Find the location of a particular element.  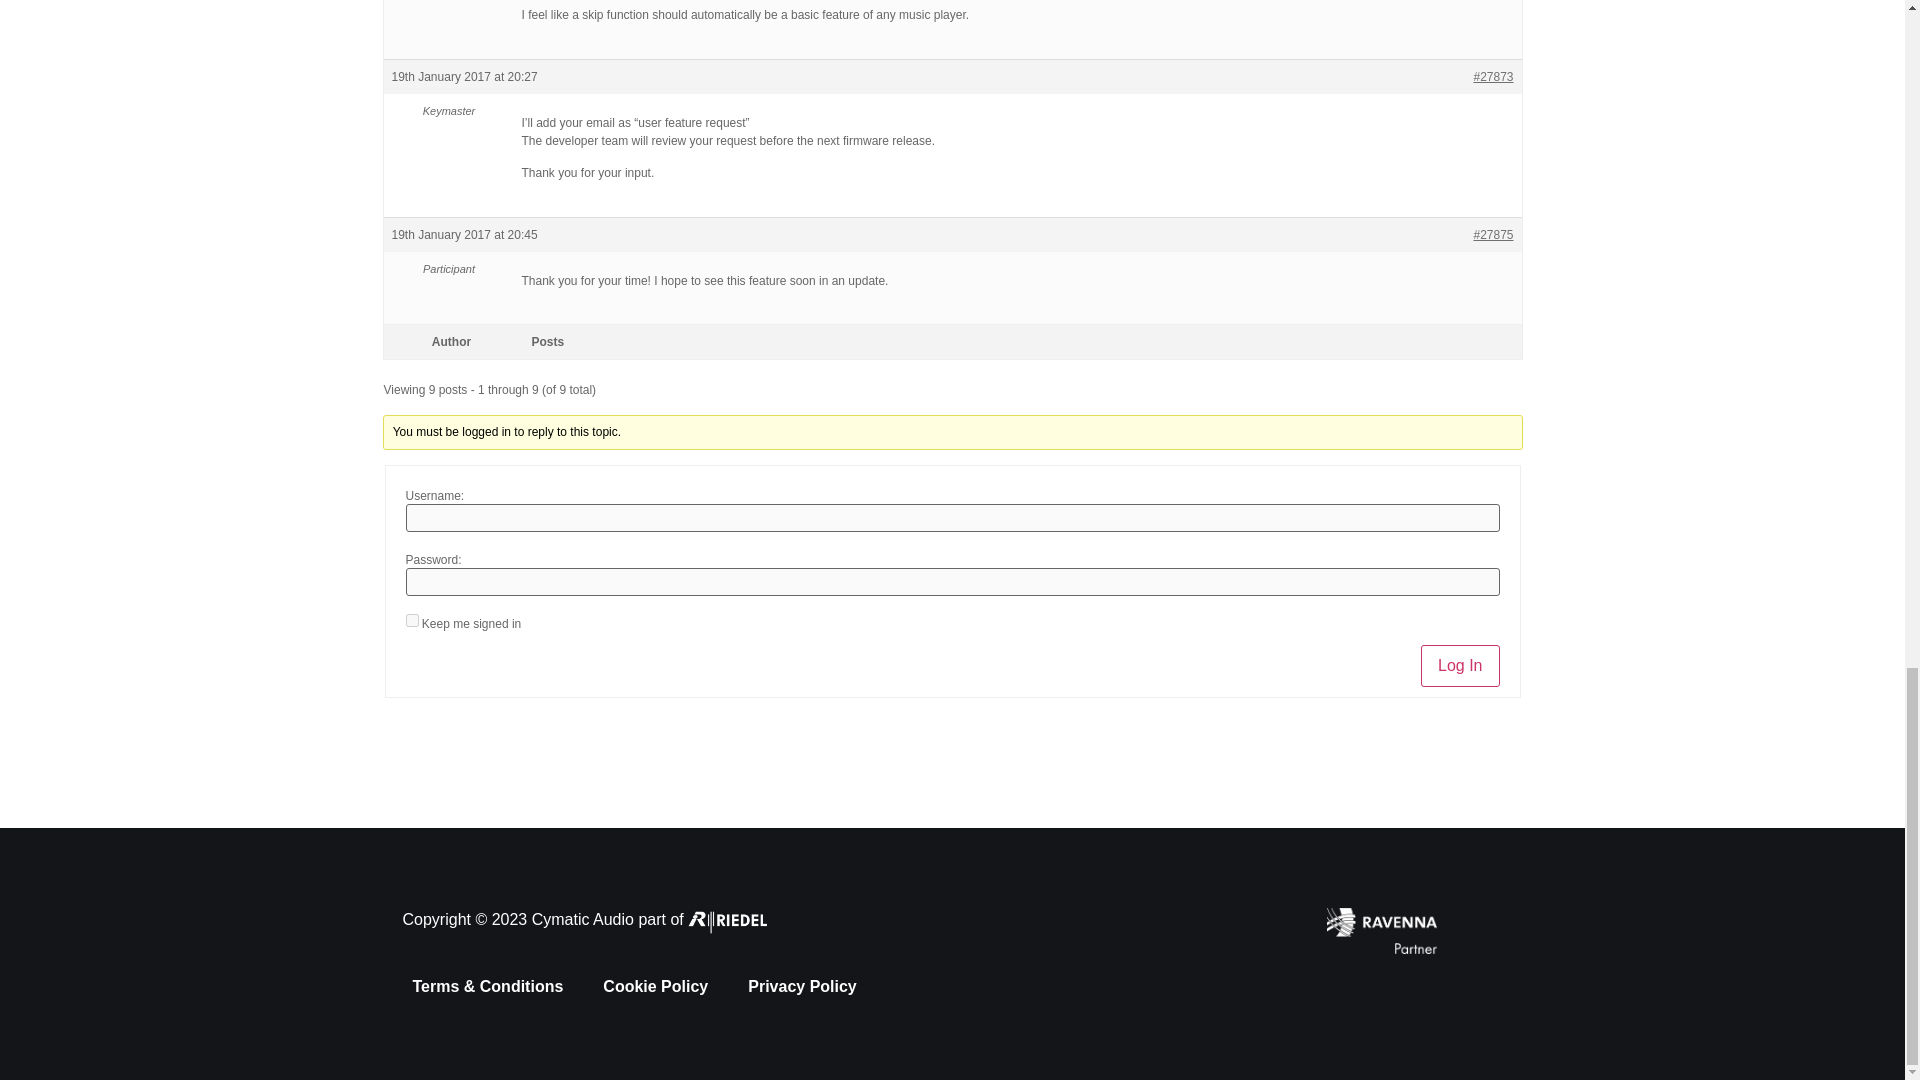

forever is located at coordinates (412, 620).